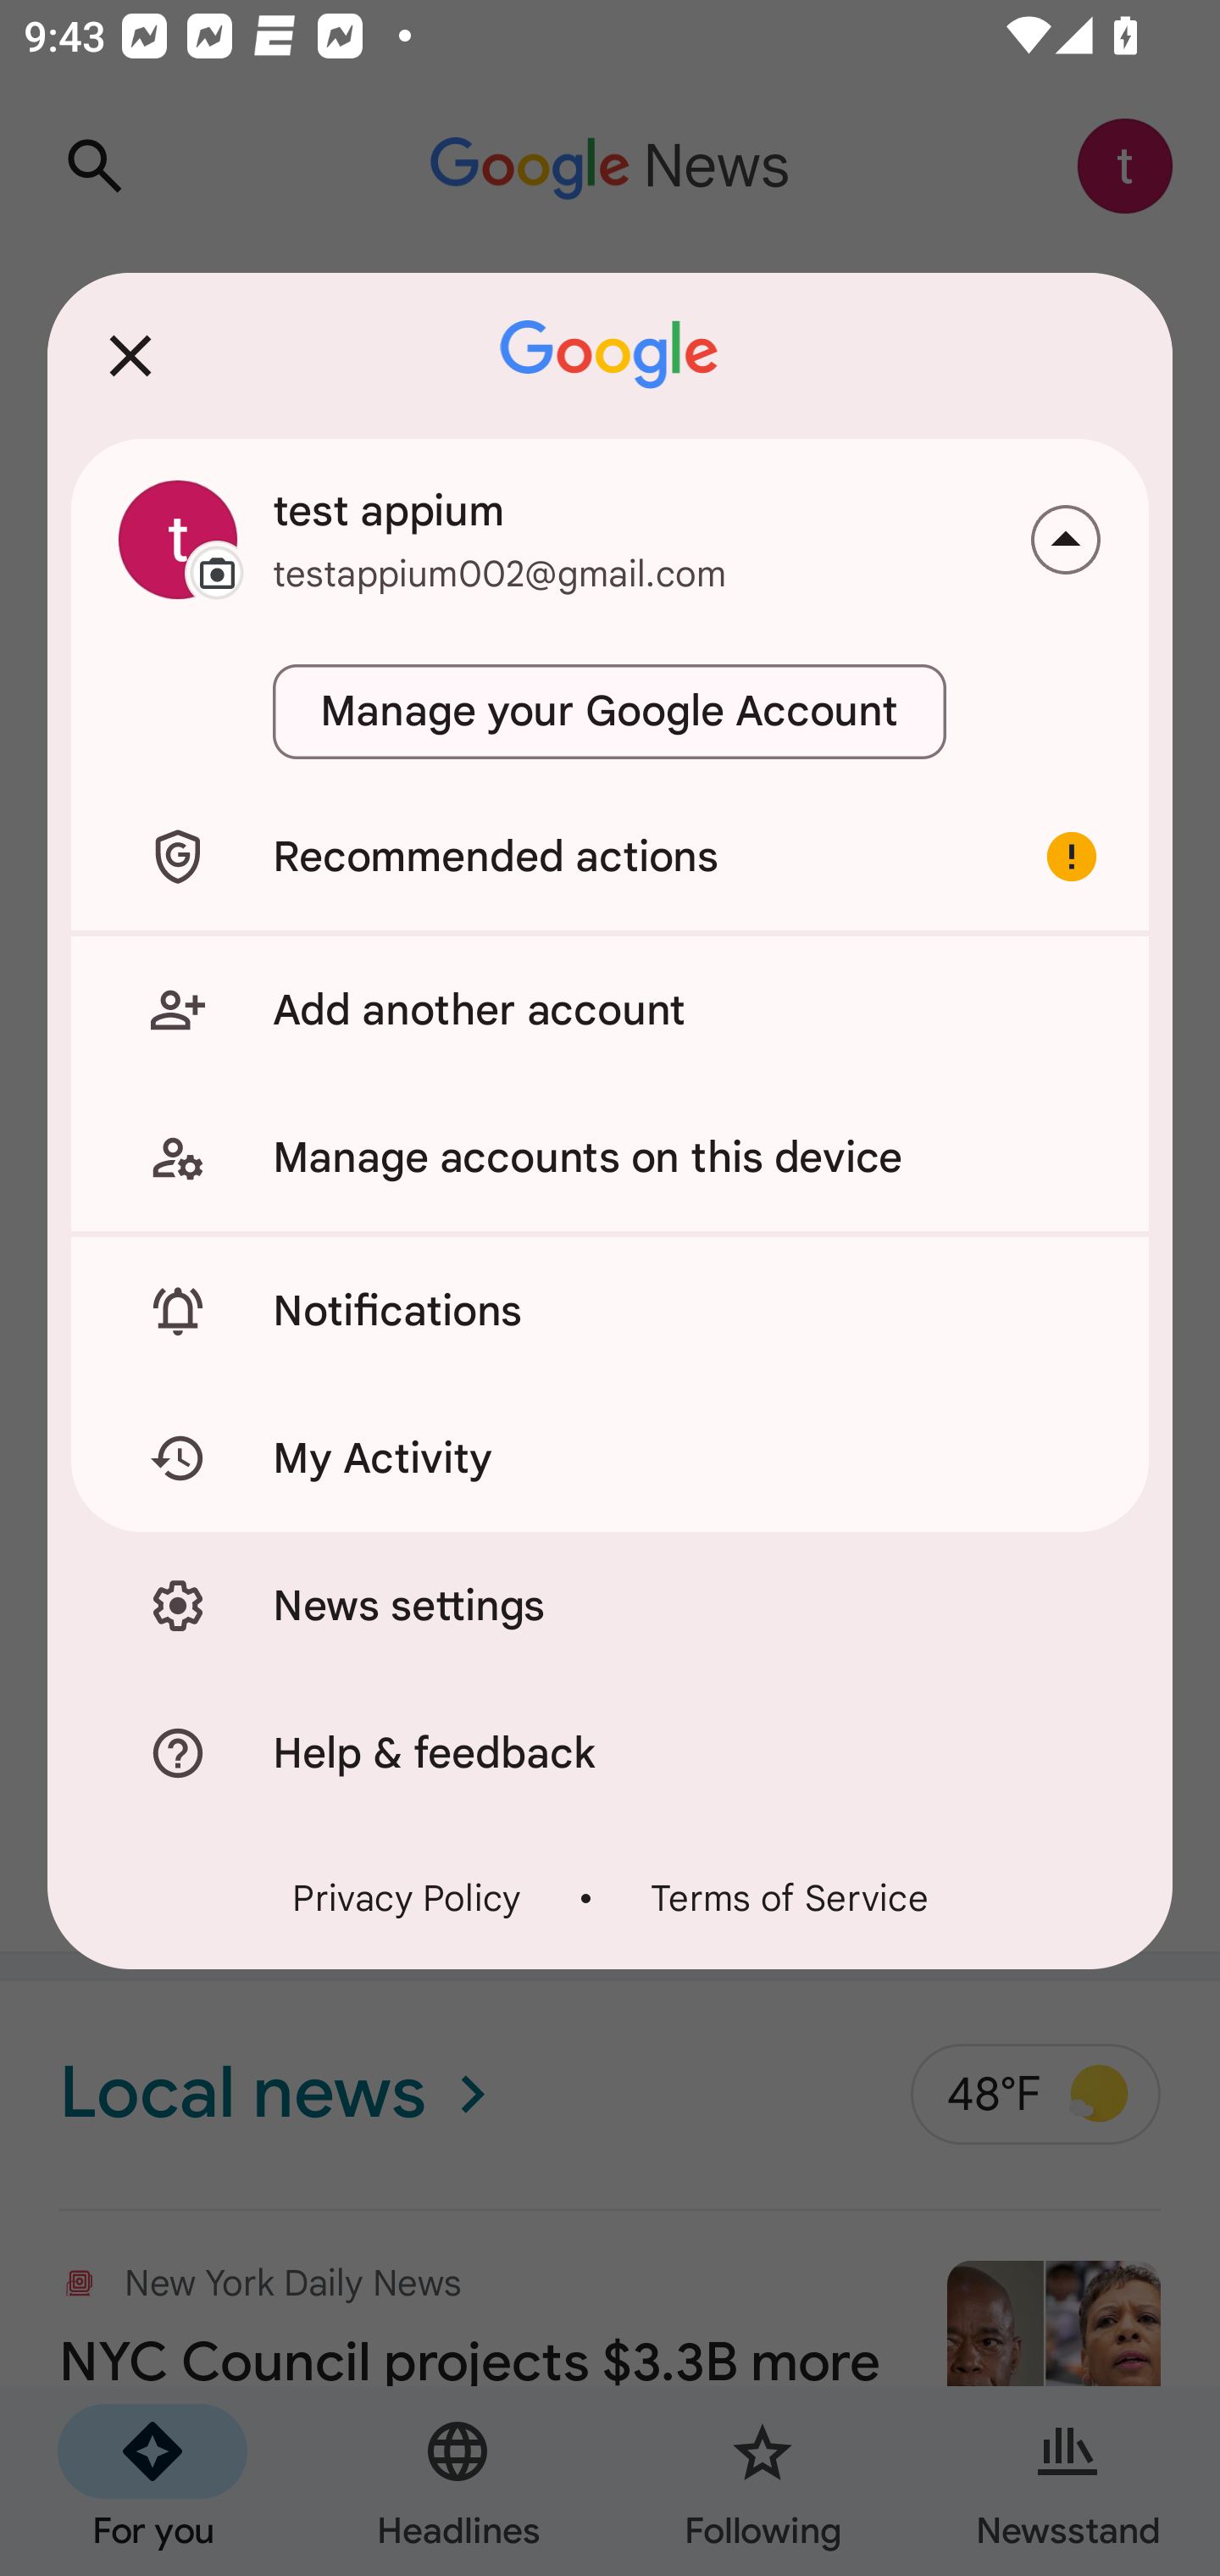  What do you see at coordinates (610, 856) in the screenshot?
I see `Recommended actions Important account alert` at bounding box center [610, 856].